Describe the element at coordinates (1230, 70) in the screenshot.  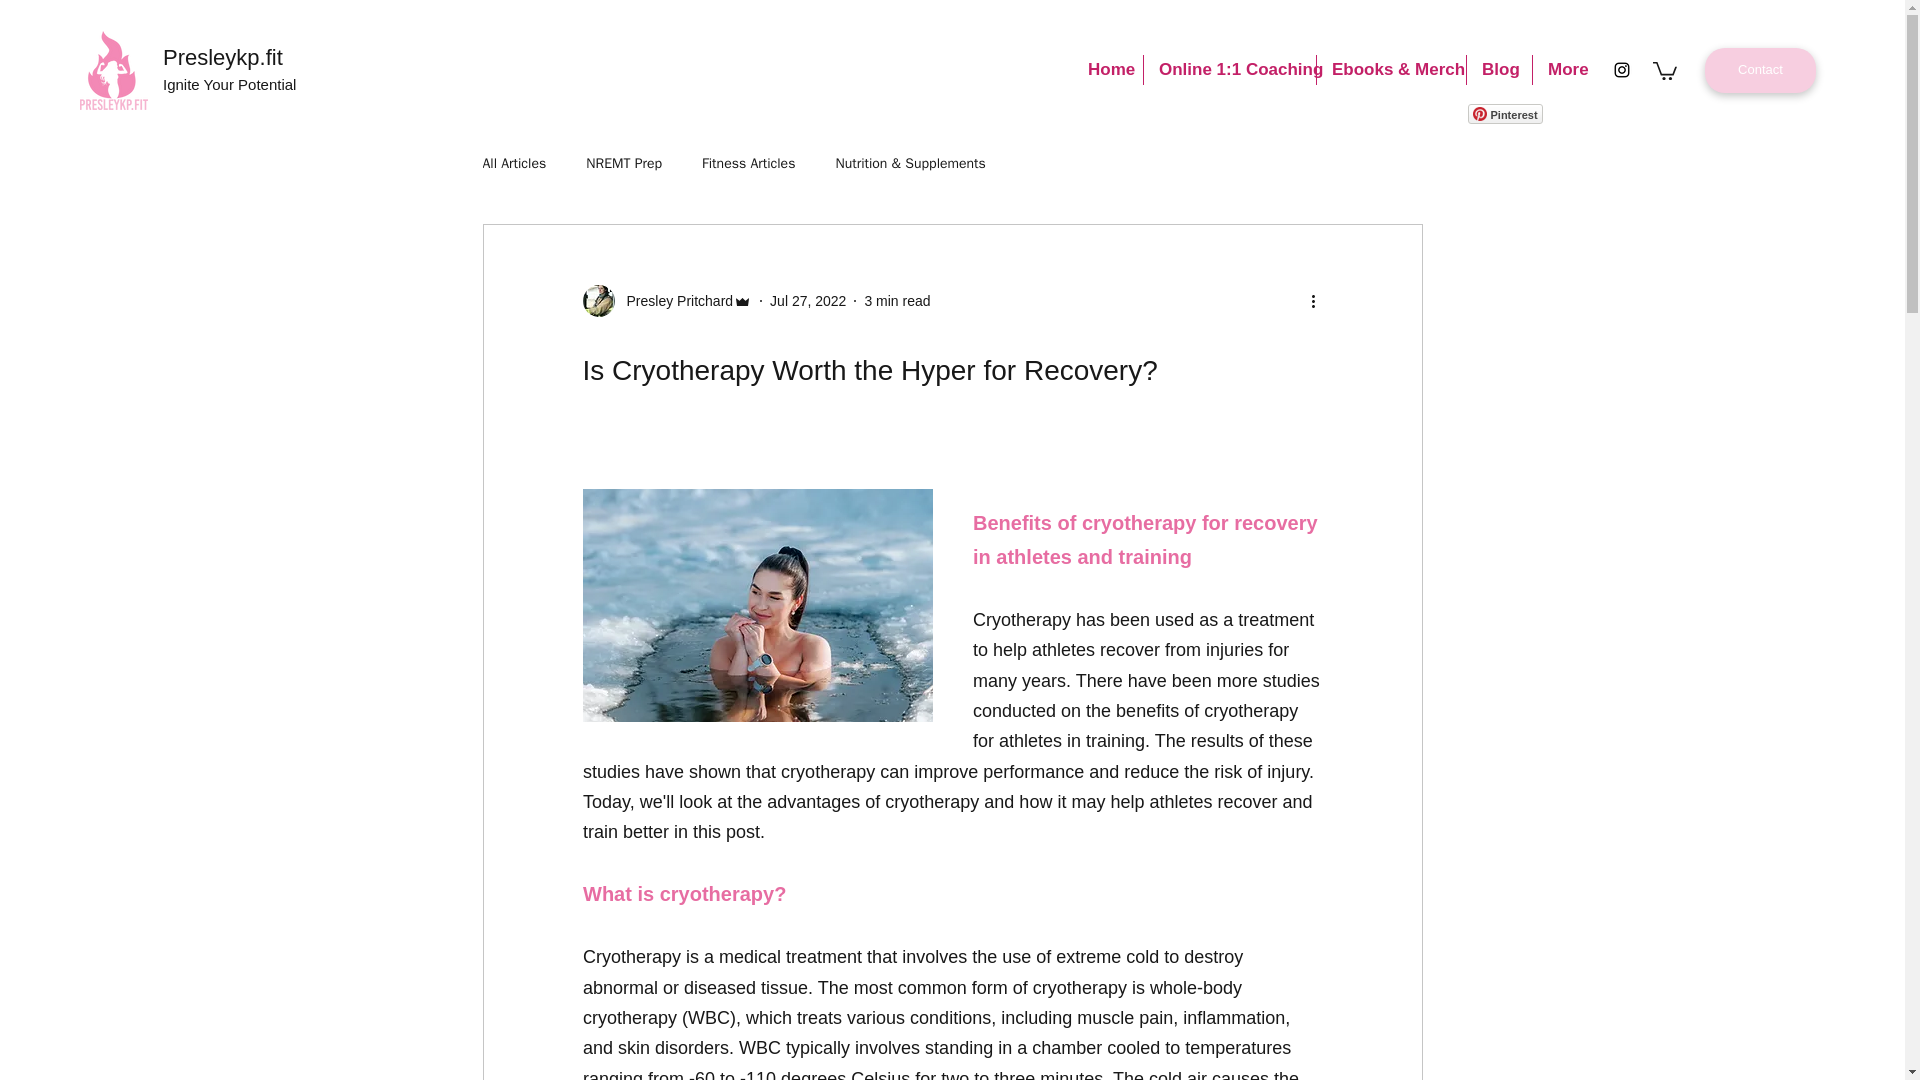
I see `Online 1:1 Coaching` at that location.